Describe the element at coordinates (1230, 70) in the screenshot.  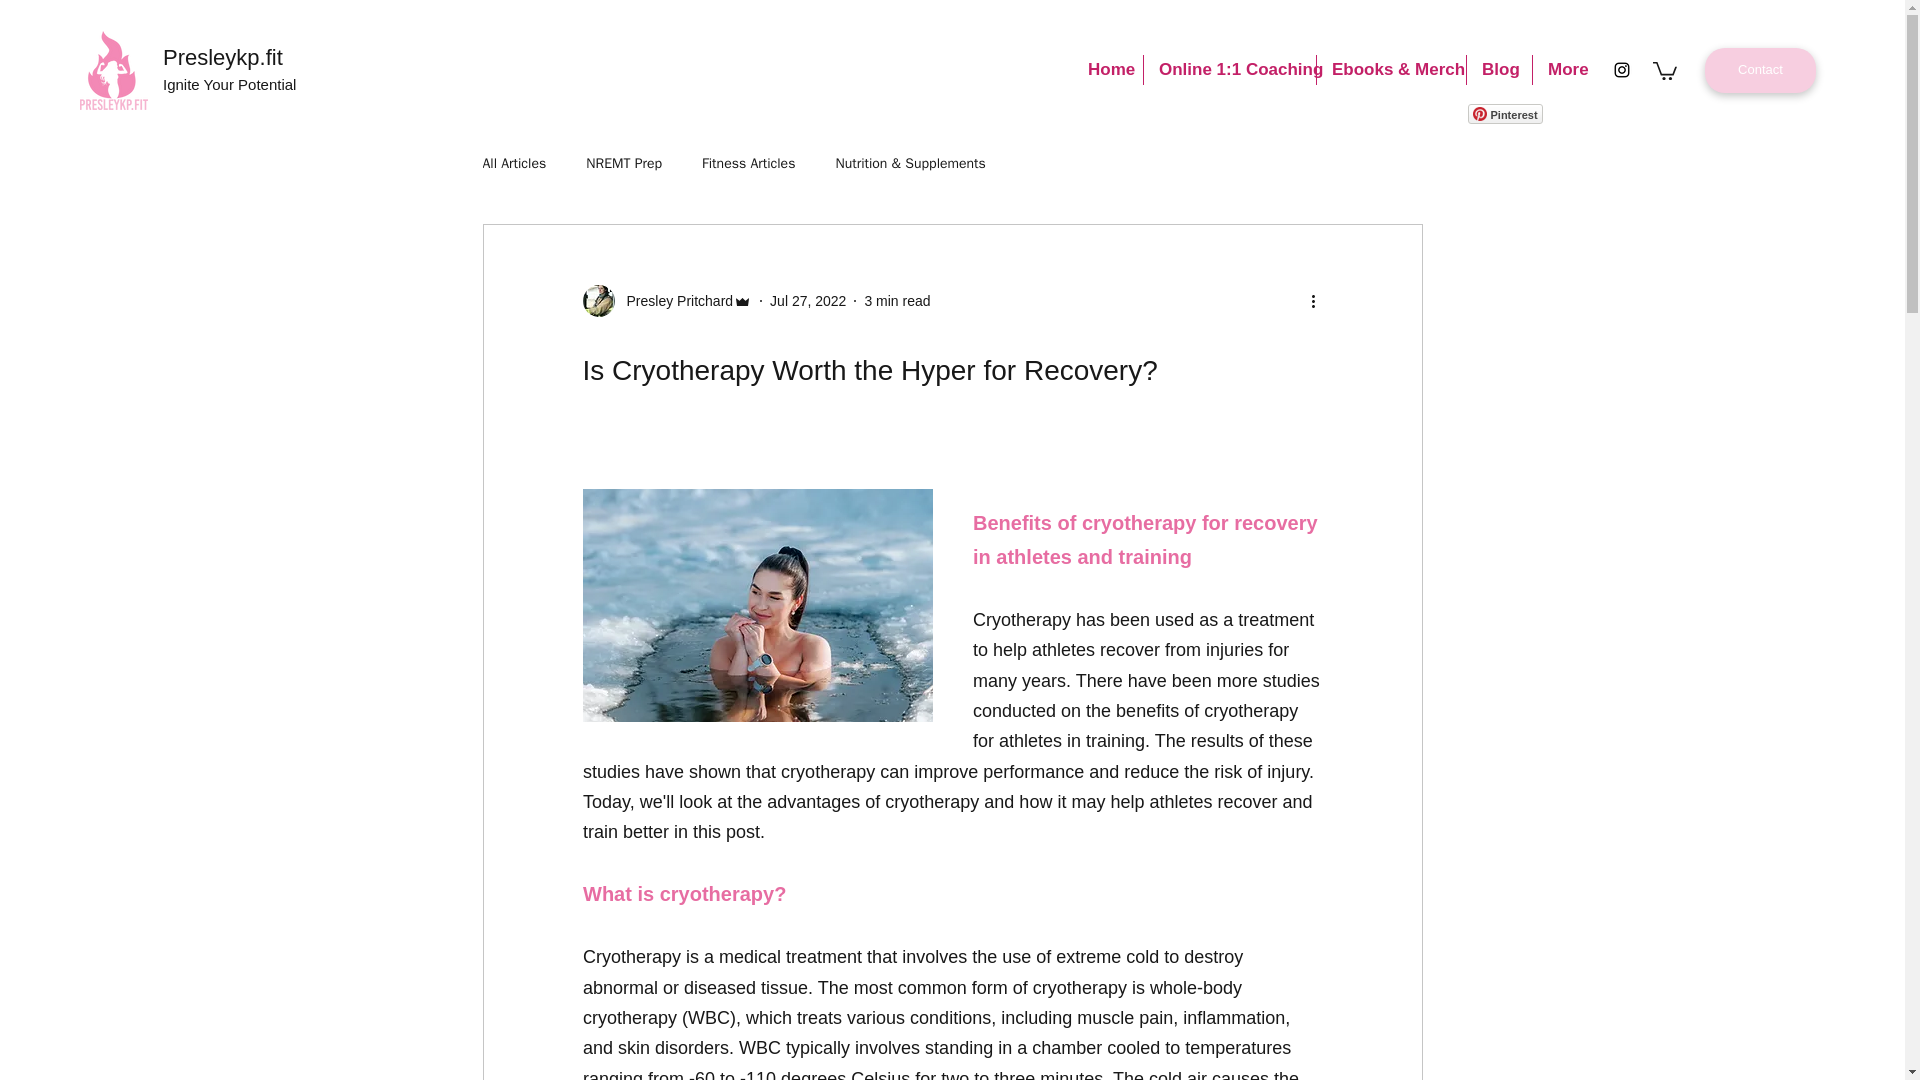
I see `Online 1:1 Coaching` at that location.